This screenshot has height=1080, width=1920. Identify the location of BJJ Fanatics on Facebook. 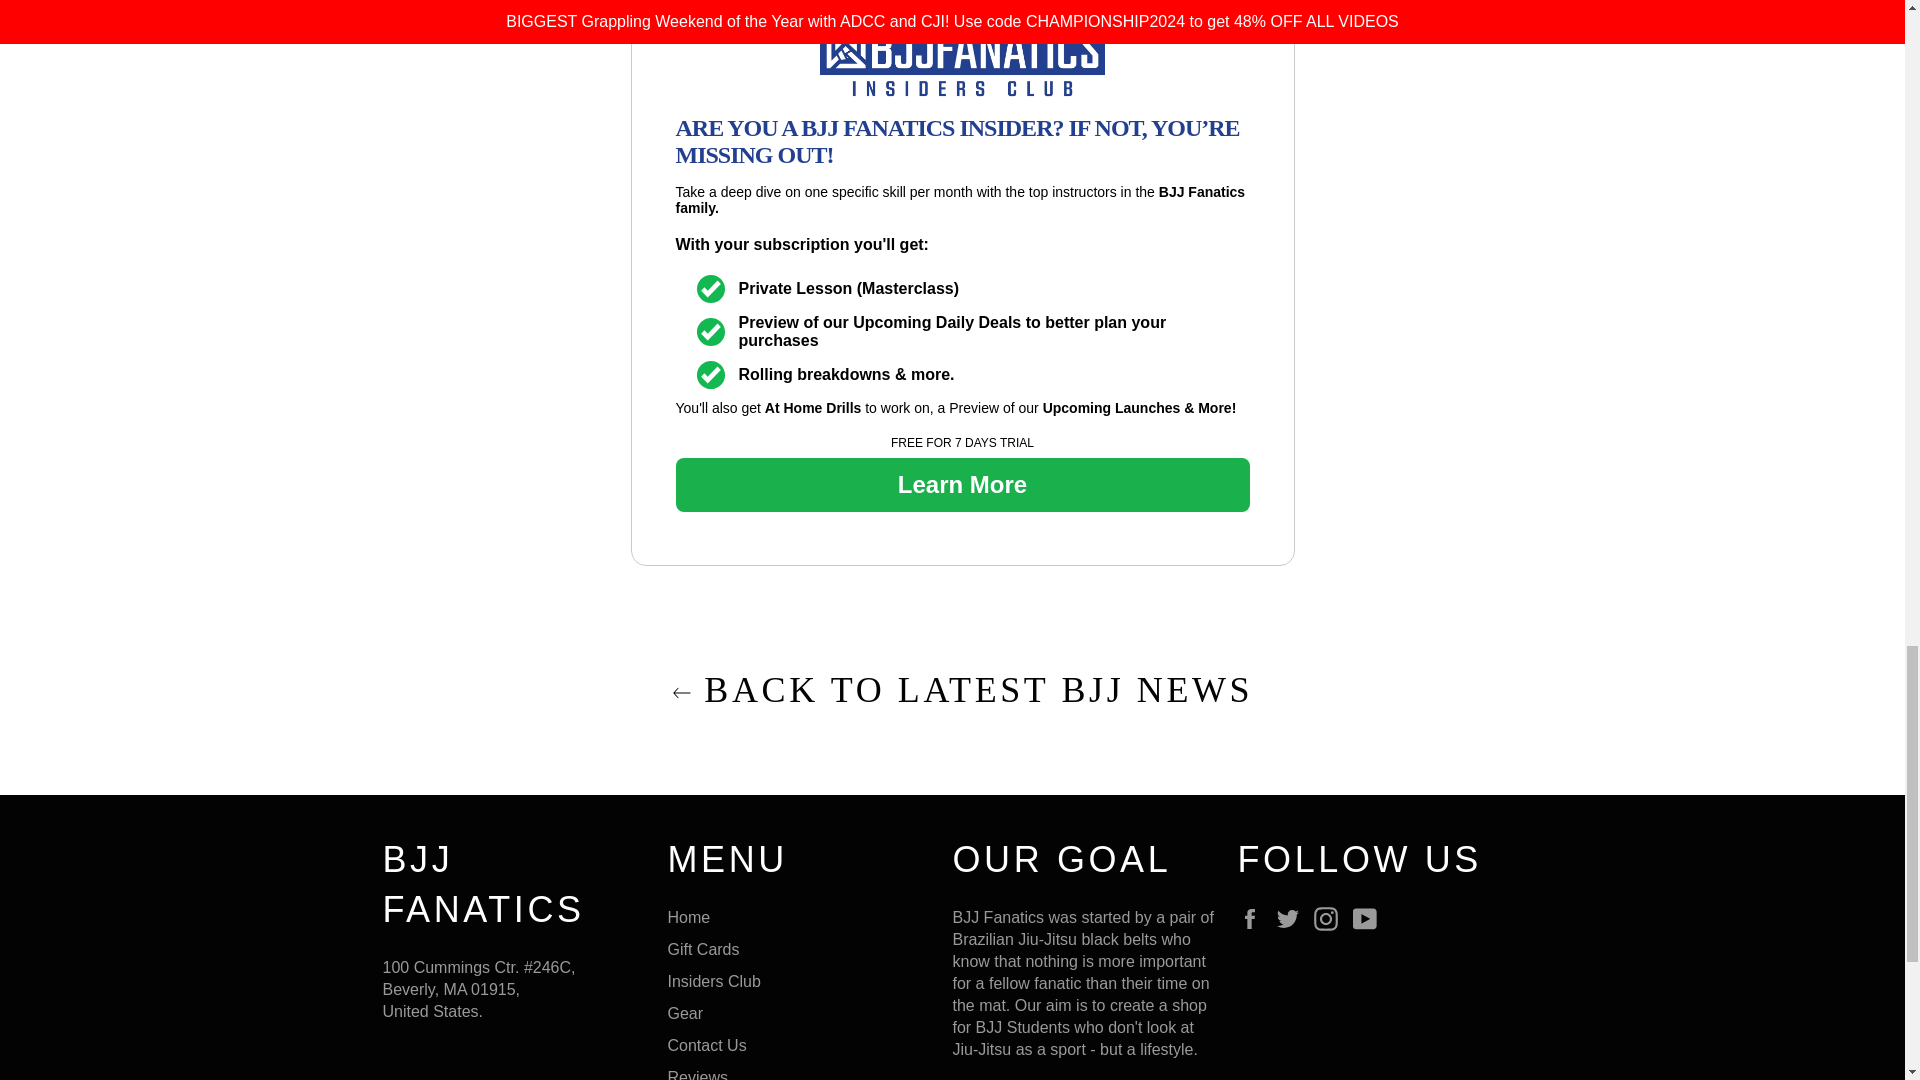
(1254, 918).